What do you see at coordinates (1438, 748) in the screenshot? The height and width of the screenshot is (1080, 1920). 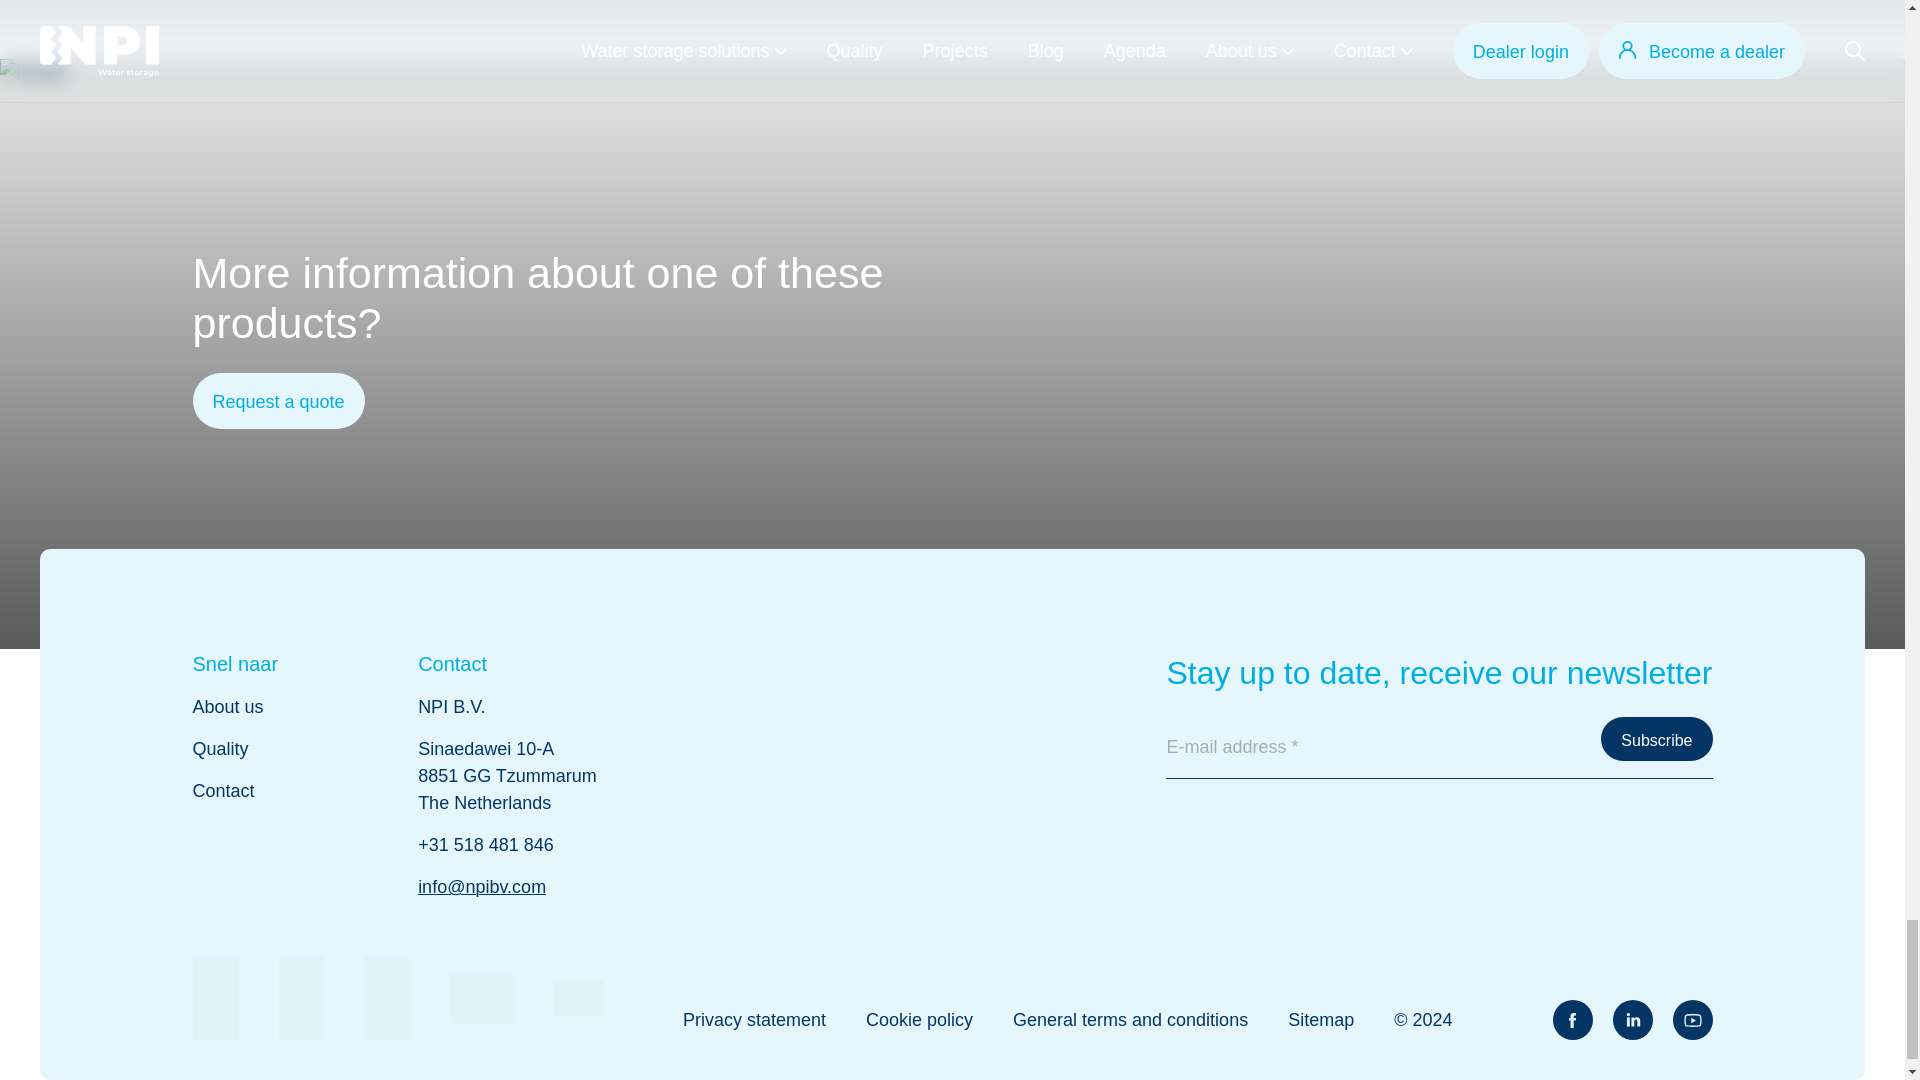 I see `E-mail address` at bounding box center [1438, 748].